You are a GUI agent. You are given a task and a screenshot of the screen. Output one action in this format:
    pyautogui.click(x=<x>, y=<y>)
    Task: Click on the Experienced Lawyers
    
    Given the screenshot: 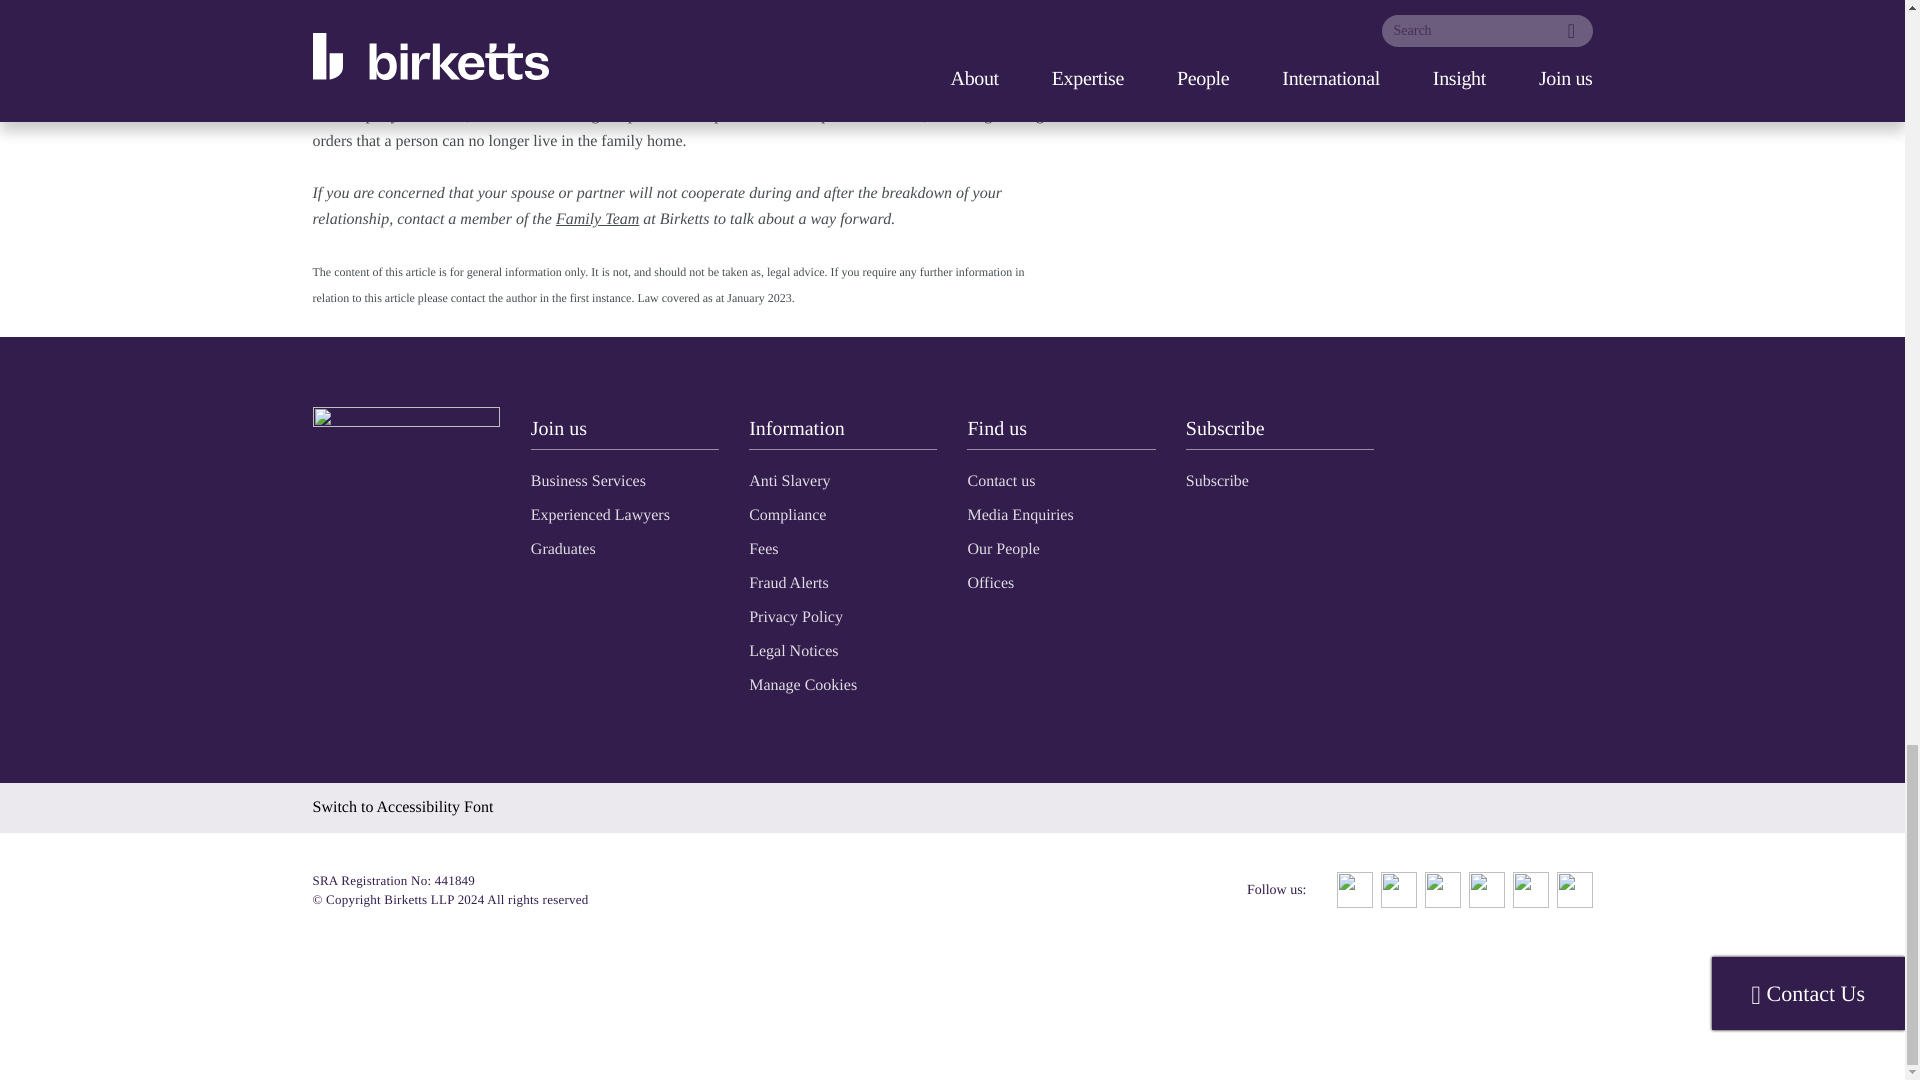 What is the action you would take?
    pyautogui.click(x=600, y=514)
    